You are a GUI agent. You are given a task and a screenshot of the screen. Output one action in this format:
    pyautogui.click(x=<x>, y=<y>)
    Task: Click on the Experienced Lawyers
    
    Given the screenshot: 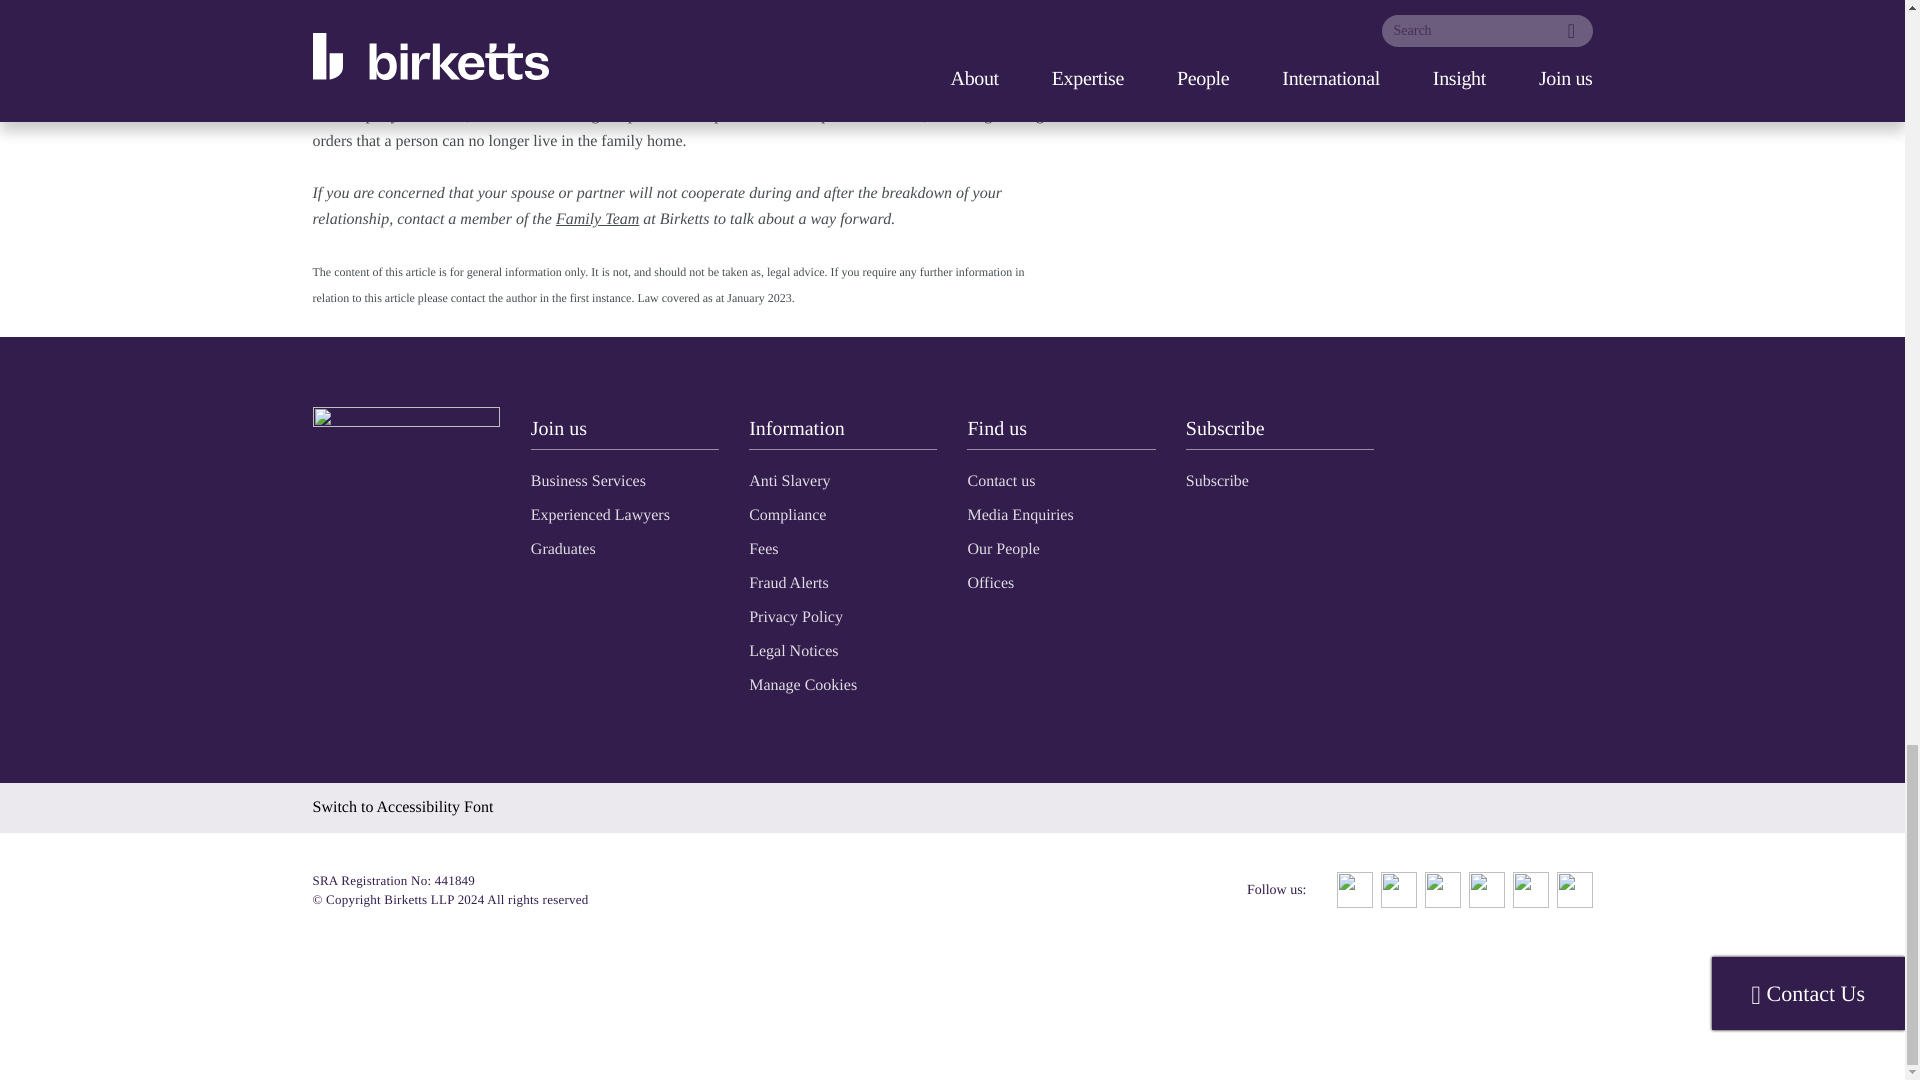 What is the action you would take?
    pyautogui.click(x=600, y=514)
    